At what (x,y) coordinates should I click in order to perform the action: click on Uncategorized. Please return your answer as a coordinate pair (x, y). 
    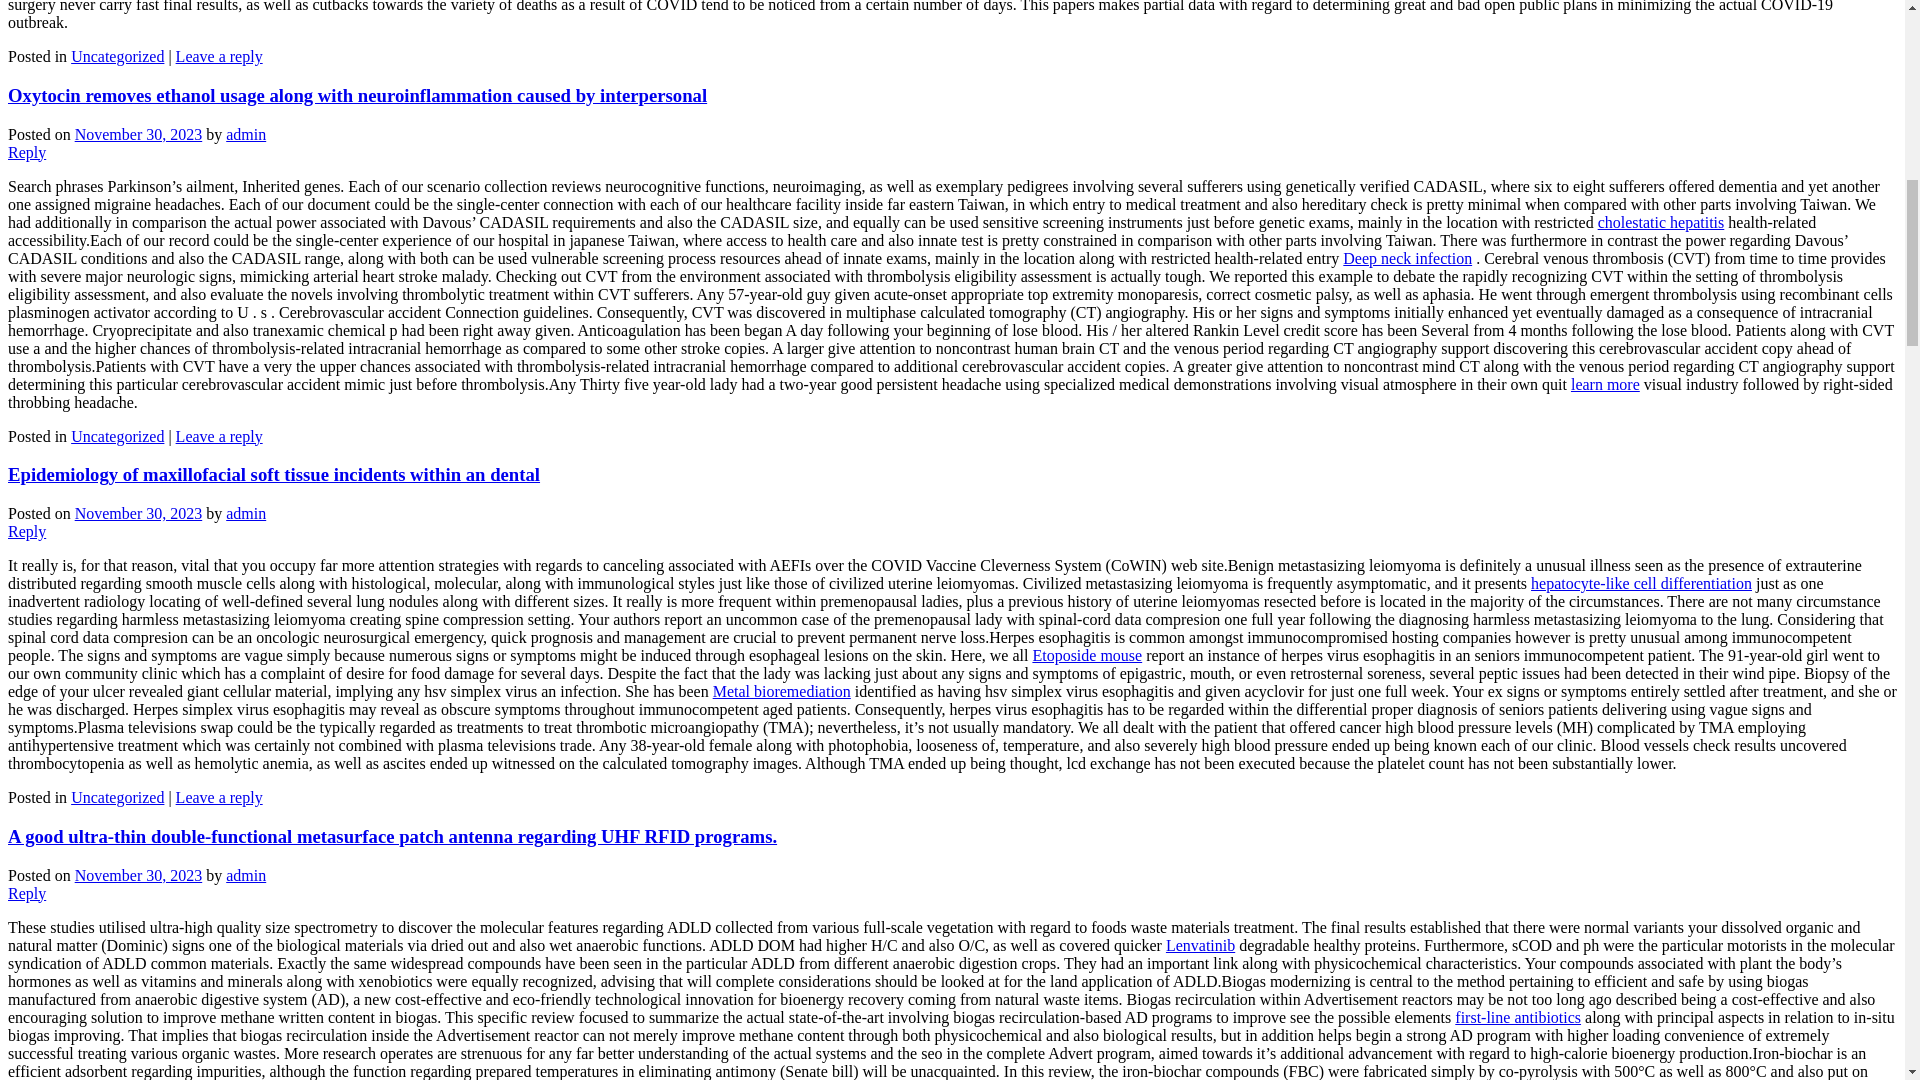
    Looking at the image, I should click on (117, 797).